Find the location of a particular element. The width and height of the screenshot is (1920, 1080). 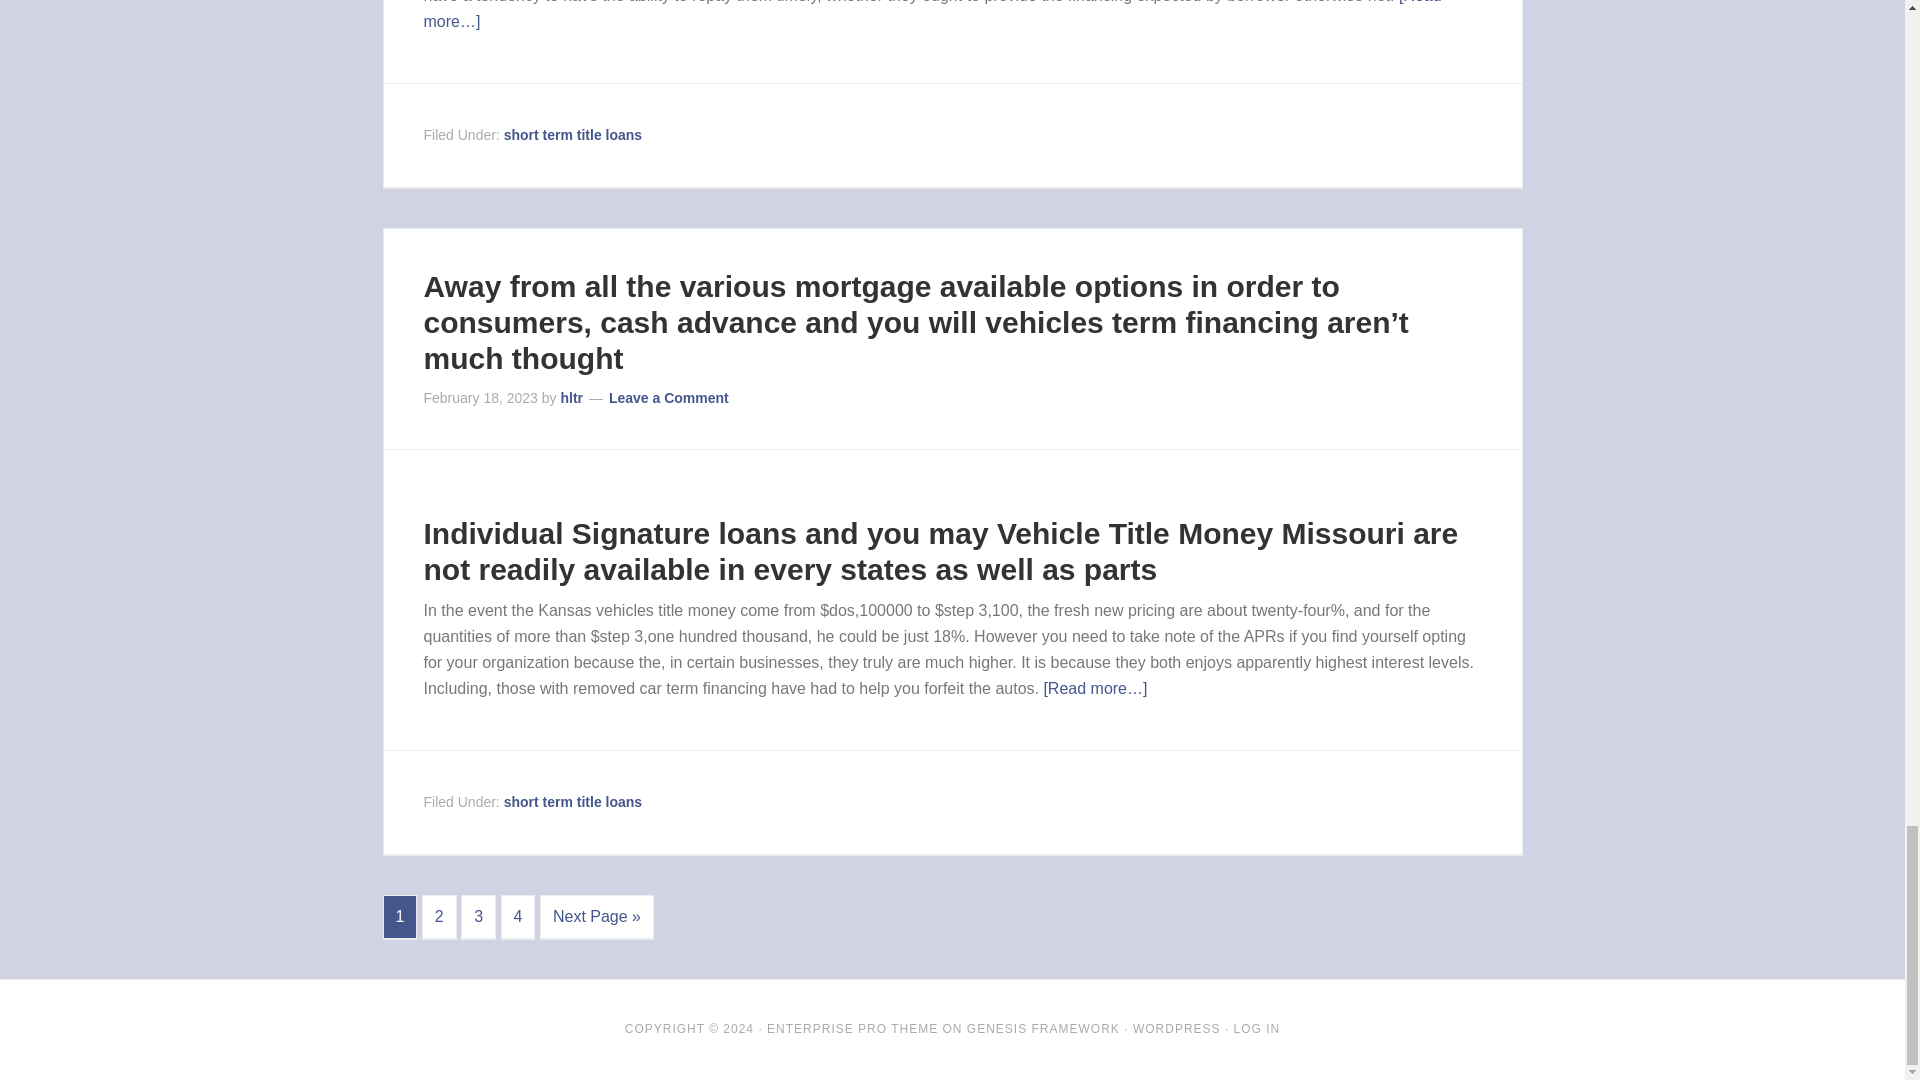

short term title loans is located at coordinates (572, 134).